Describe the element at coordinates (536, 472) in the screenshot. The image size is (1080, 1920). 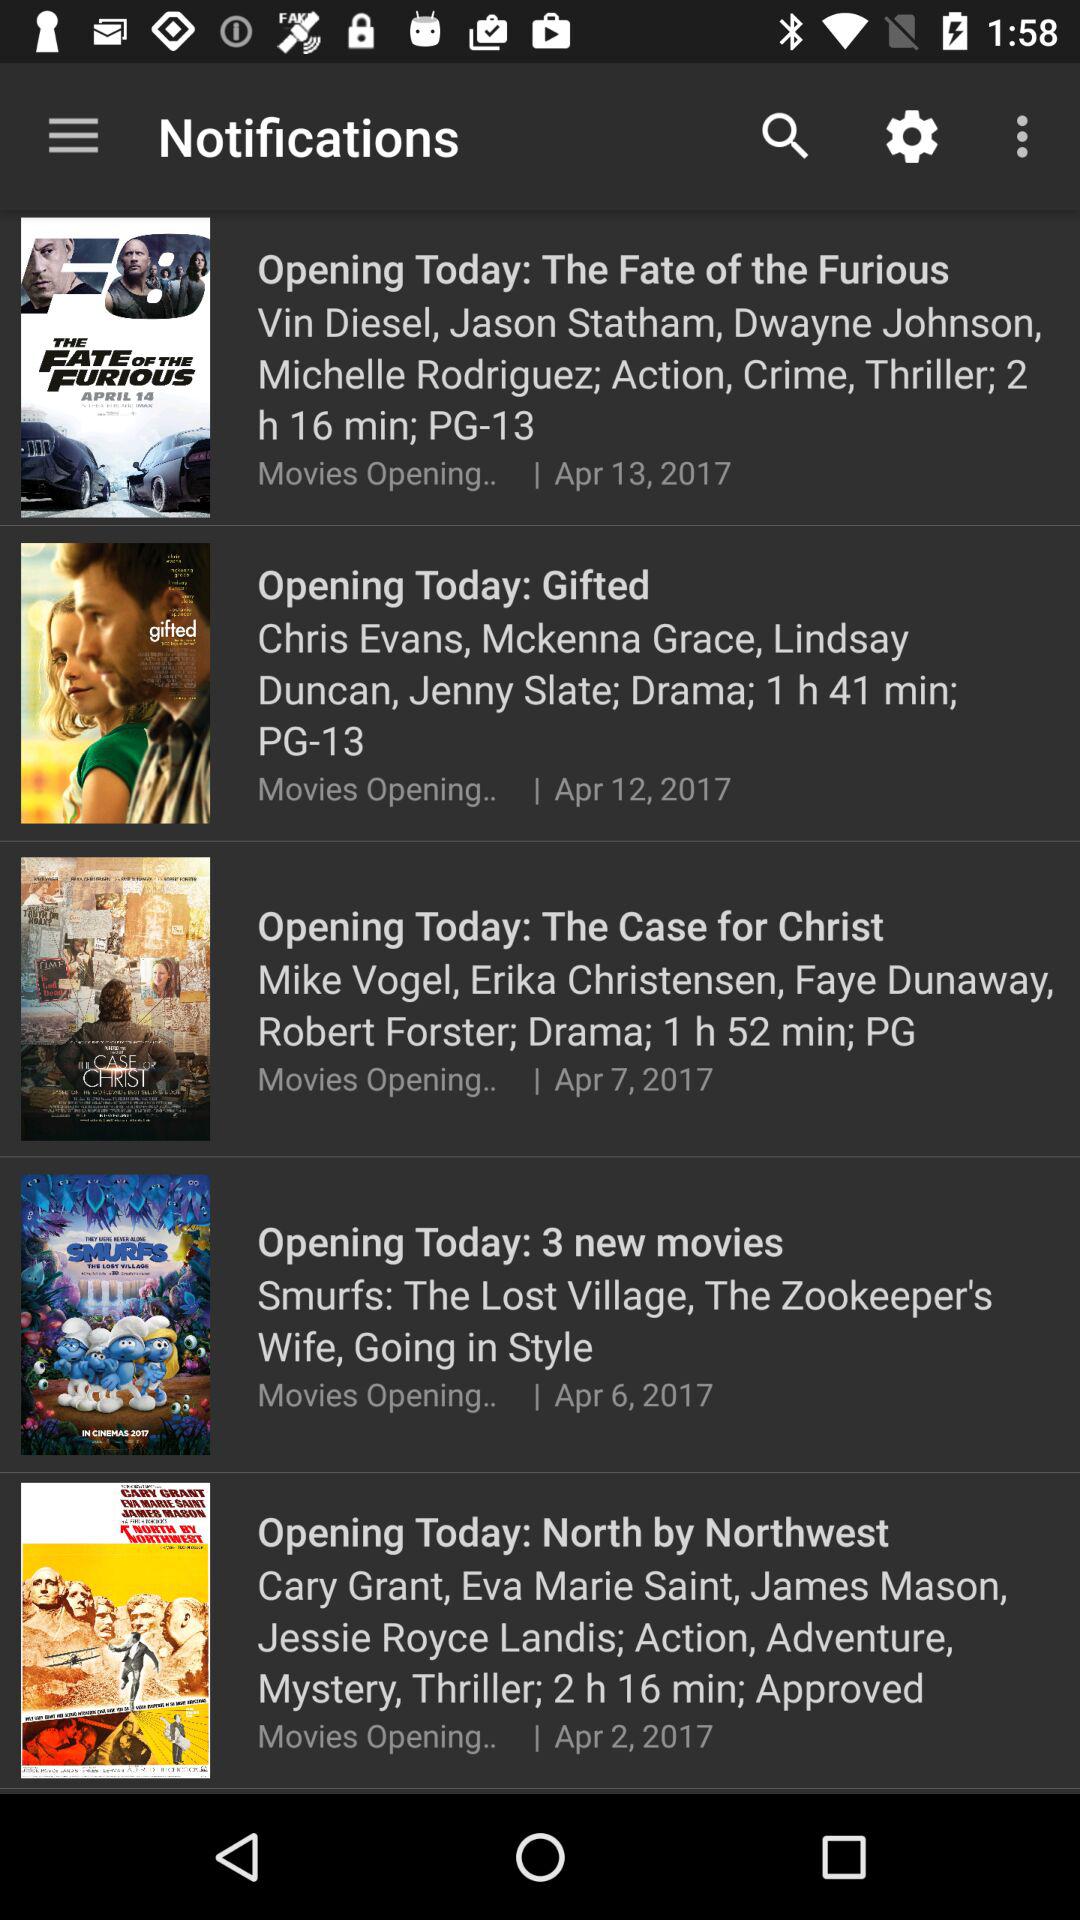
I see `select item below vin diesel jason` at that location.